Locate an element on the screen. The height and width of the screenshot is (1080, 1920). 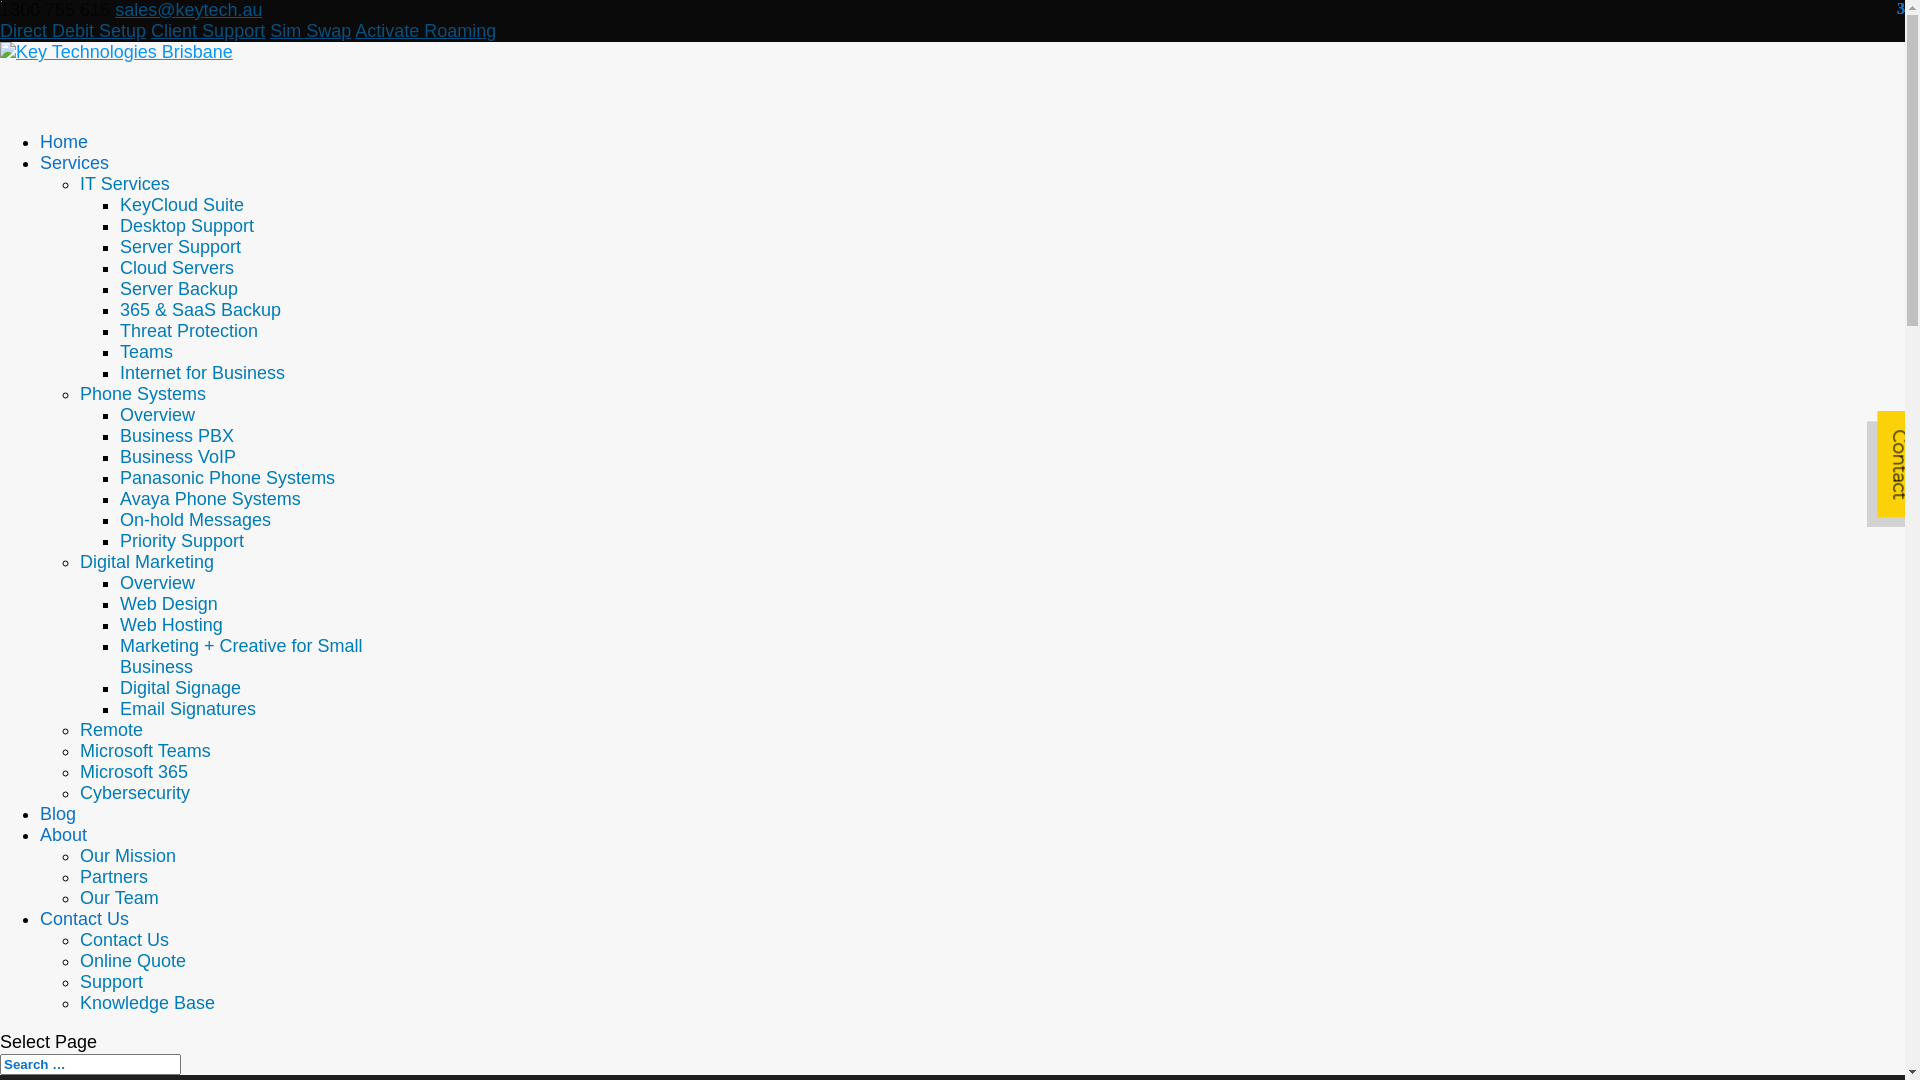
Sim Swap is located at coordinates (310, 31).